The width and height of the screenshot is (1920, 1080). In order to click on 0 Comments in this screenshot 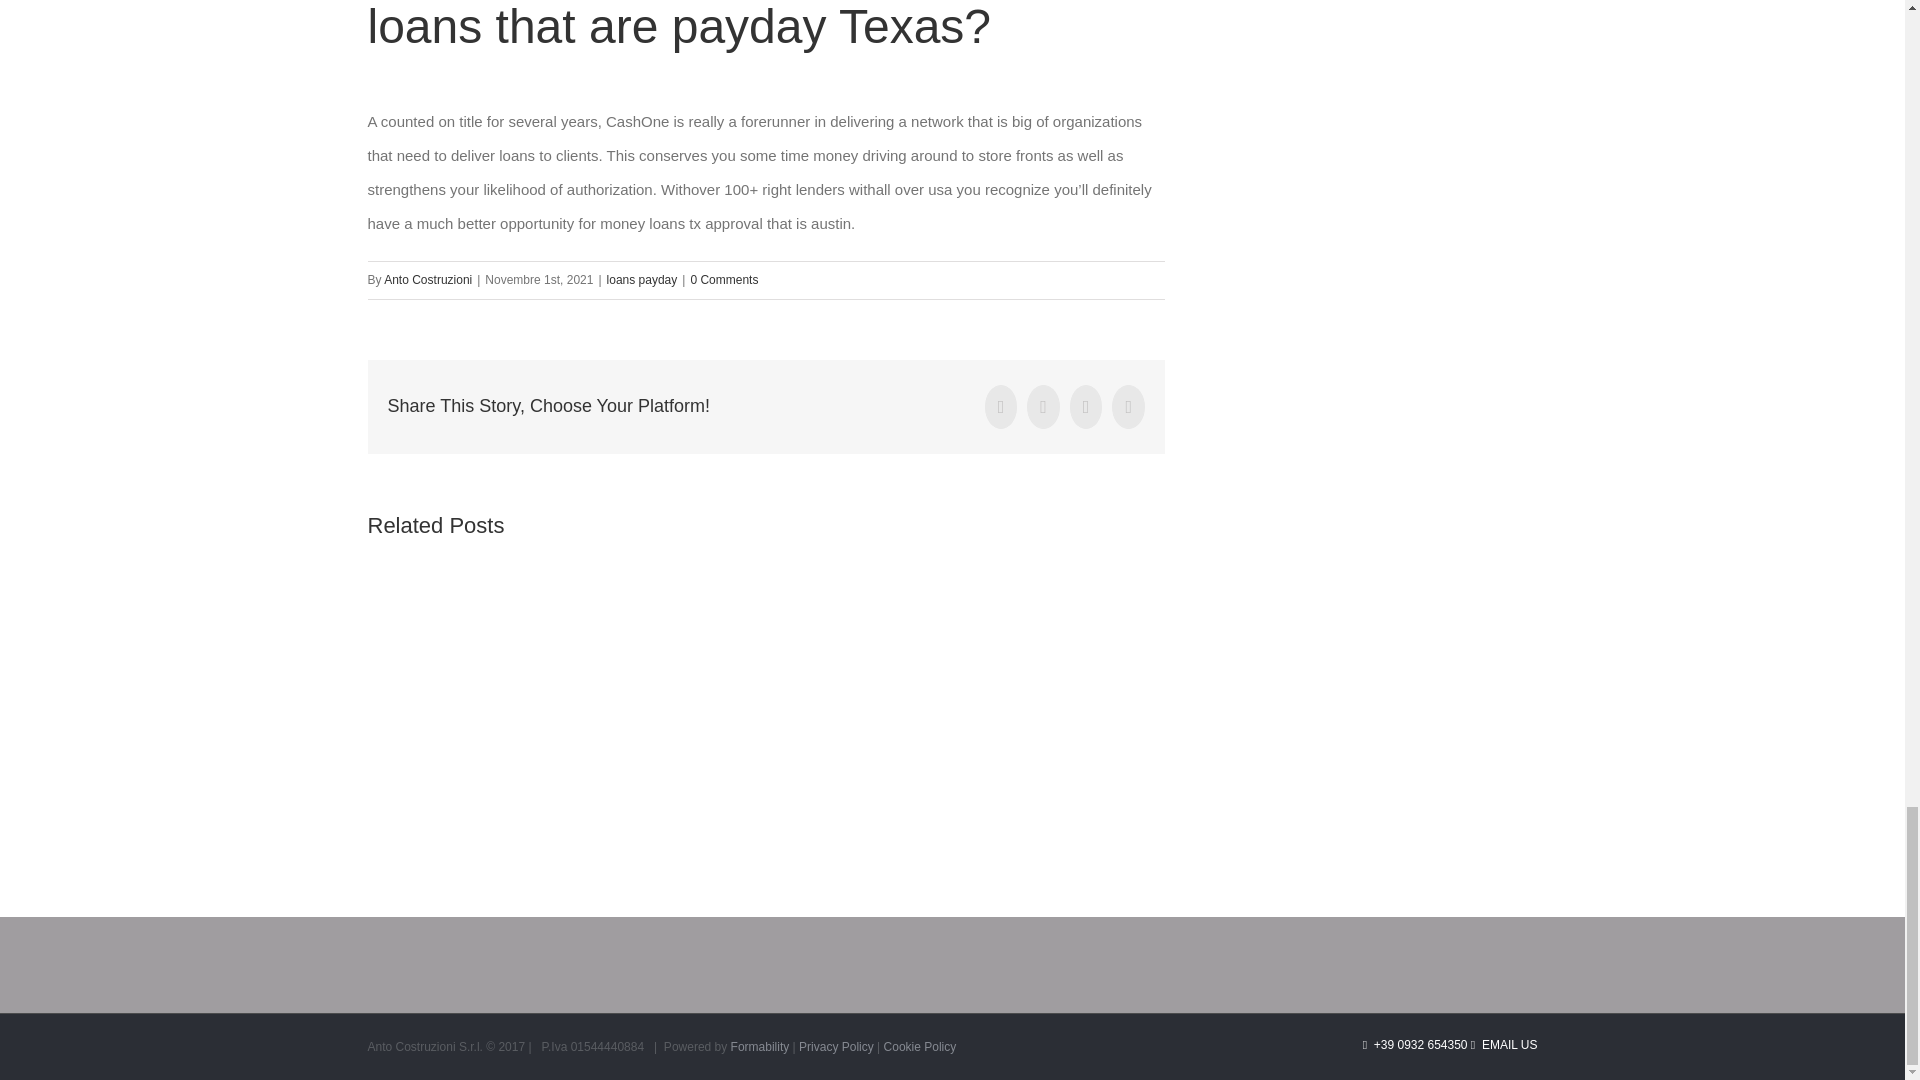, I will do `click(724, 280)`.